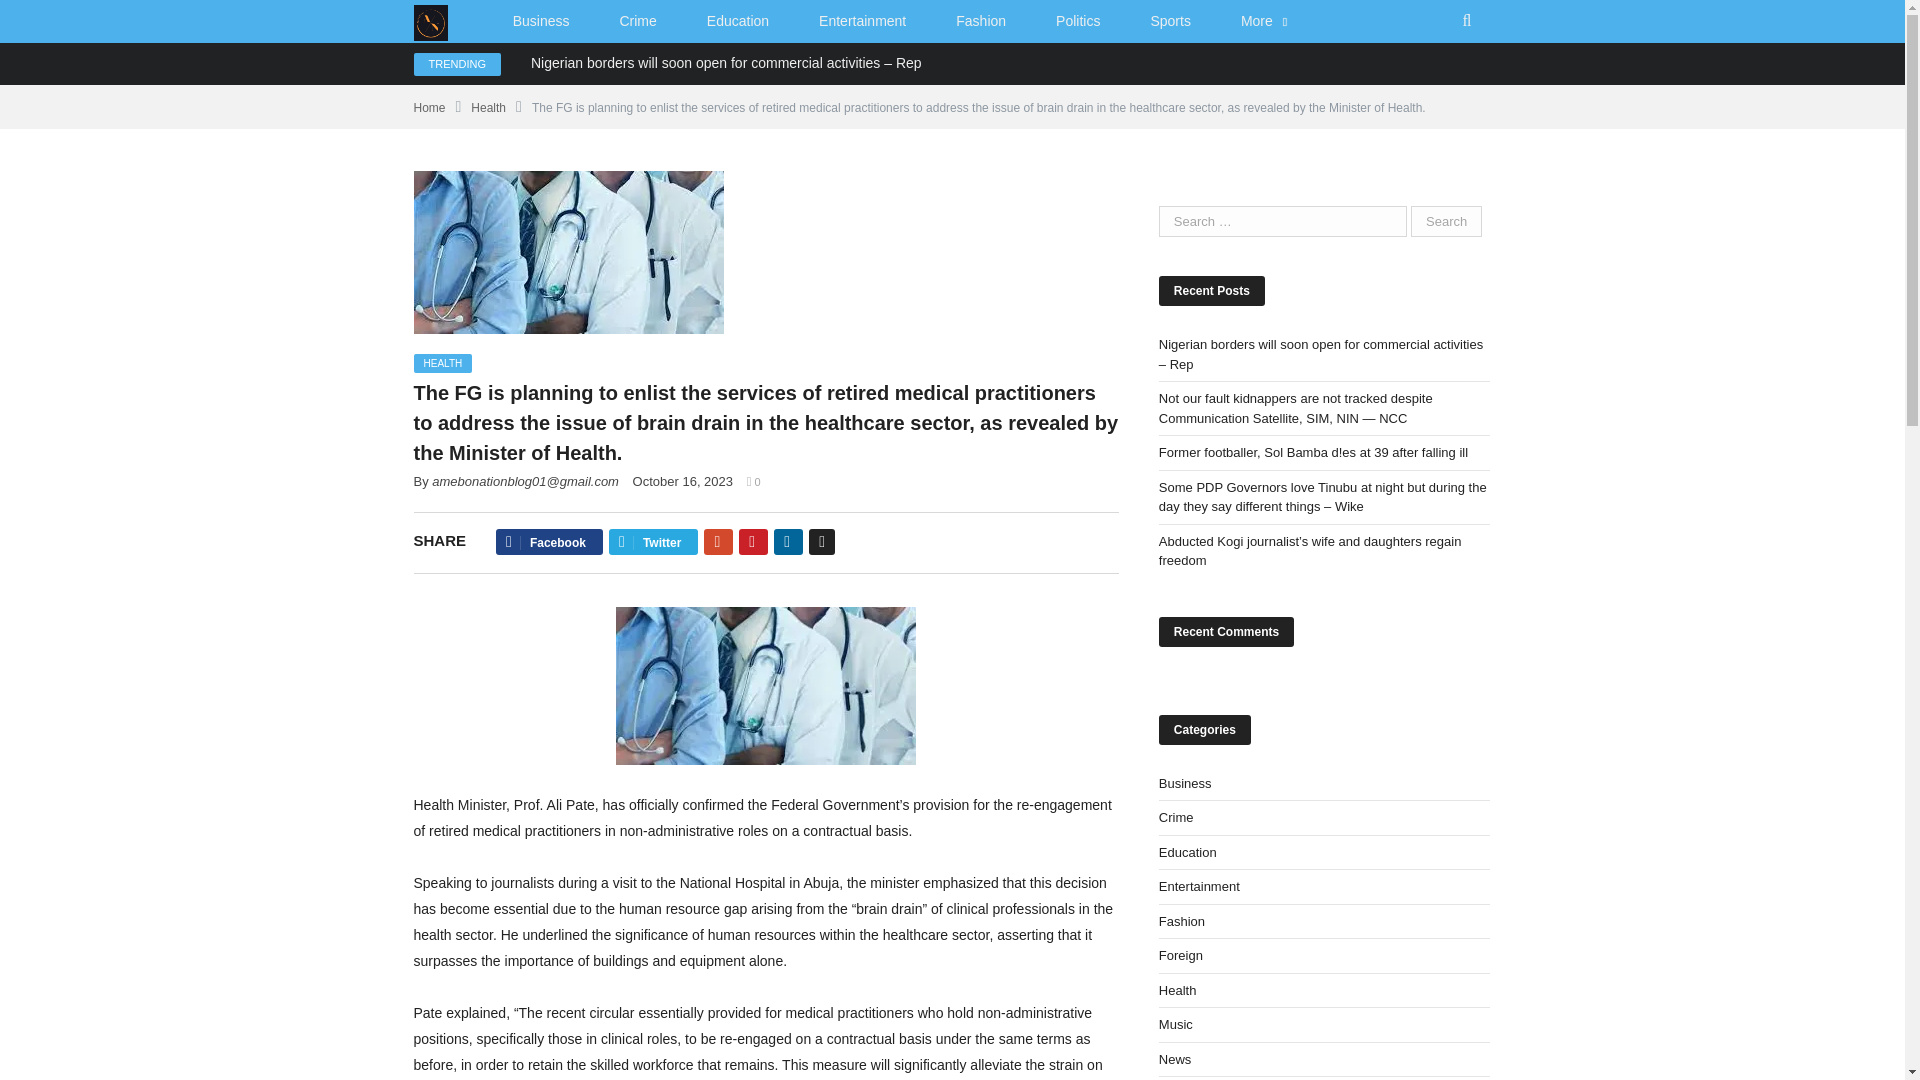 The height and width of the screenshot is (1080, 1920). What do you see at coordinates (443, 363) in the screenshot?
I see `HEALTH` at bounding box center [443, 363].